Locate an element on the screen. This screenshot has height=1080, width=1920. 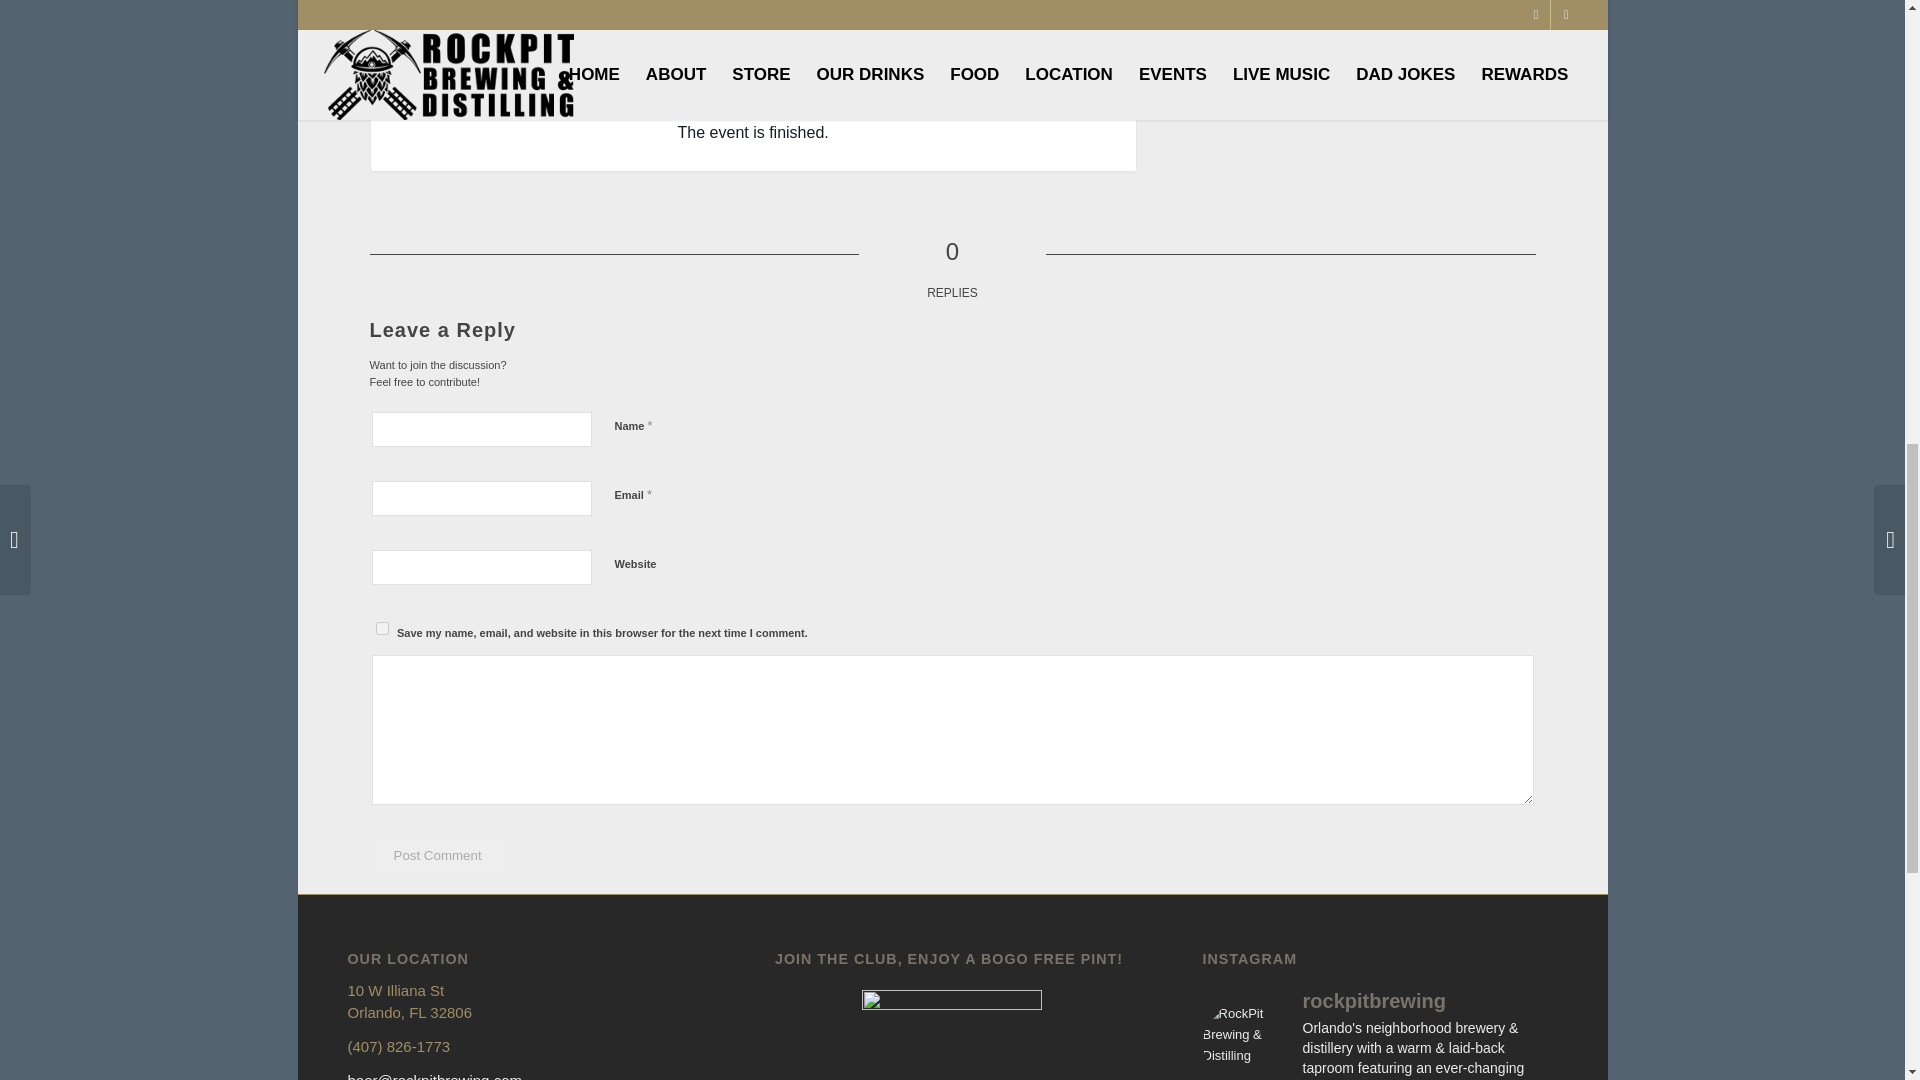
yes is located at coordinates (382, 628).